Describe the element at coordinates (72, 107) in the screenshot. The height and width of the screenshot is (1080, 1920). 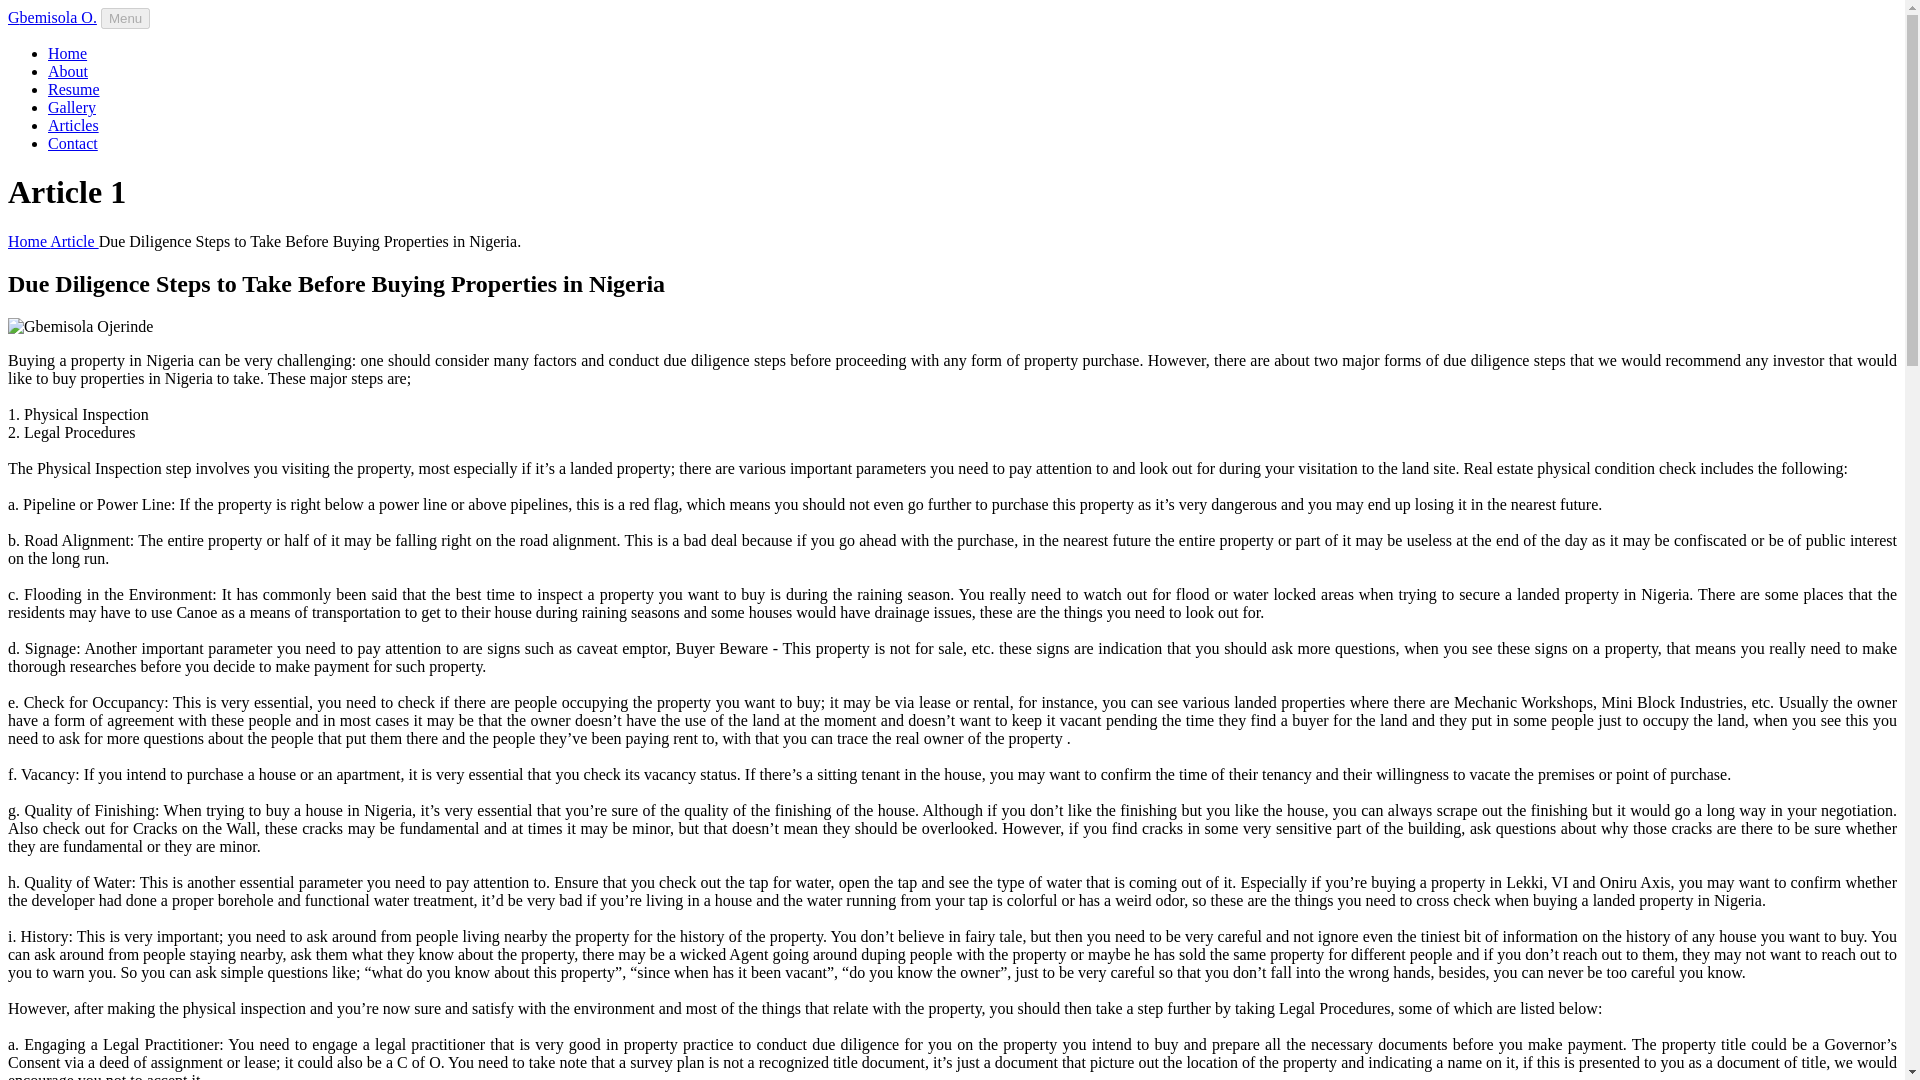
I see `Gallery` at that location.